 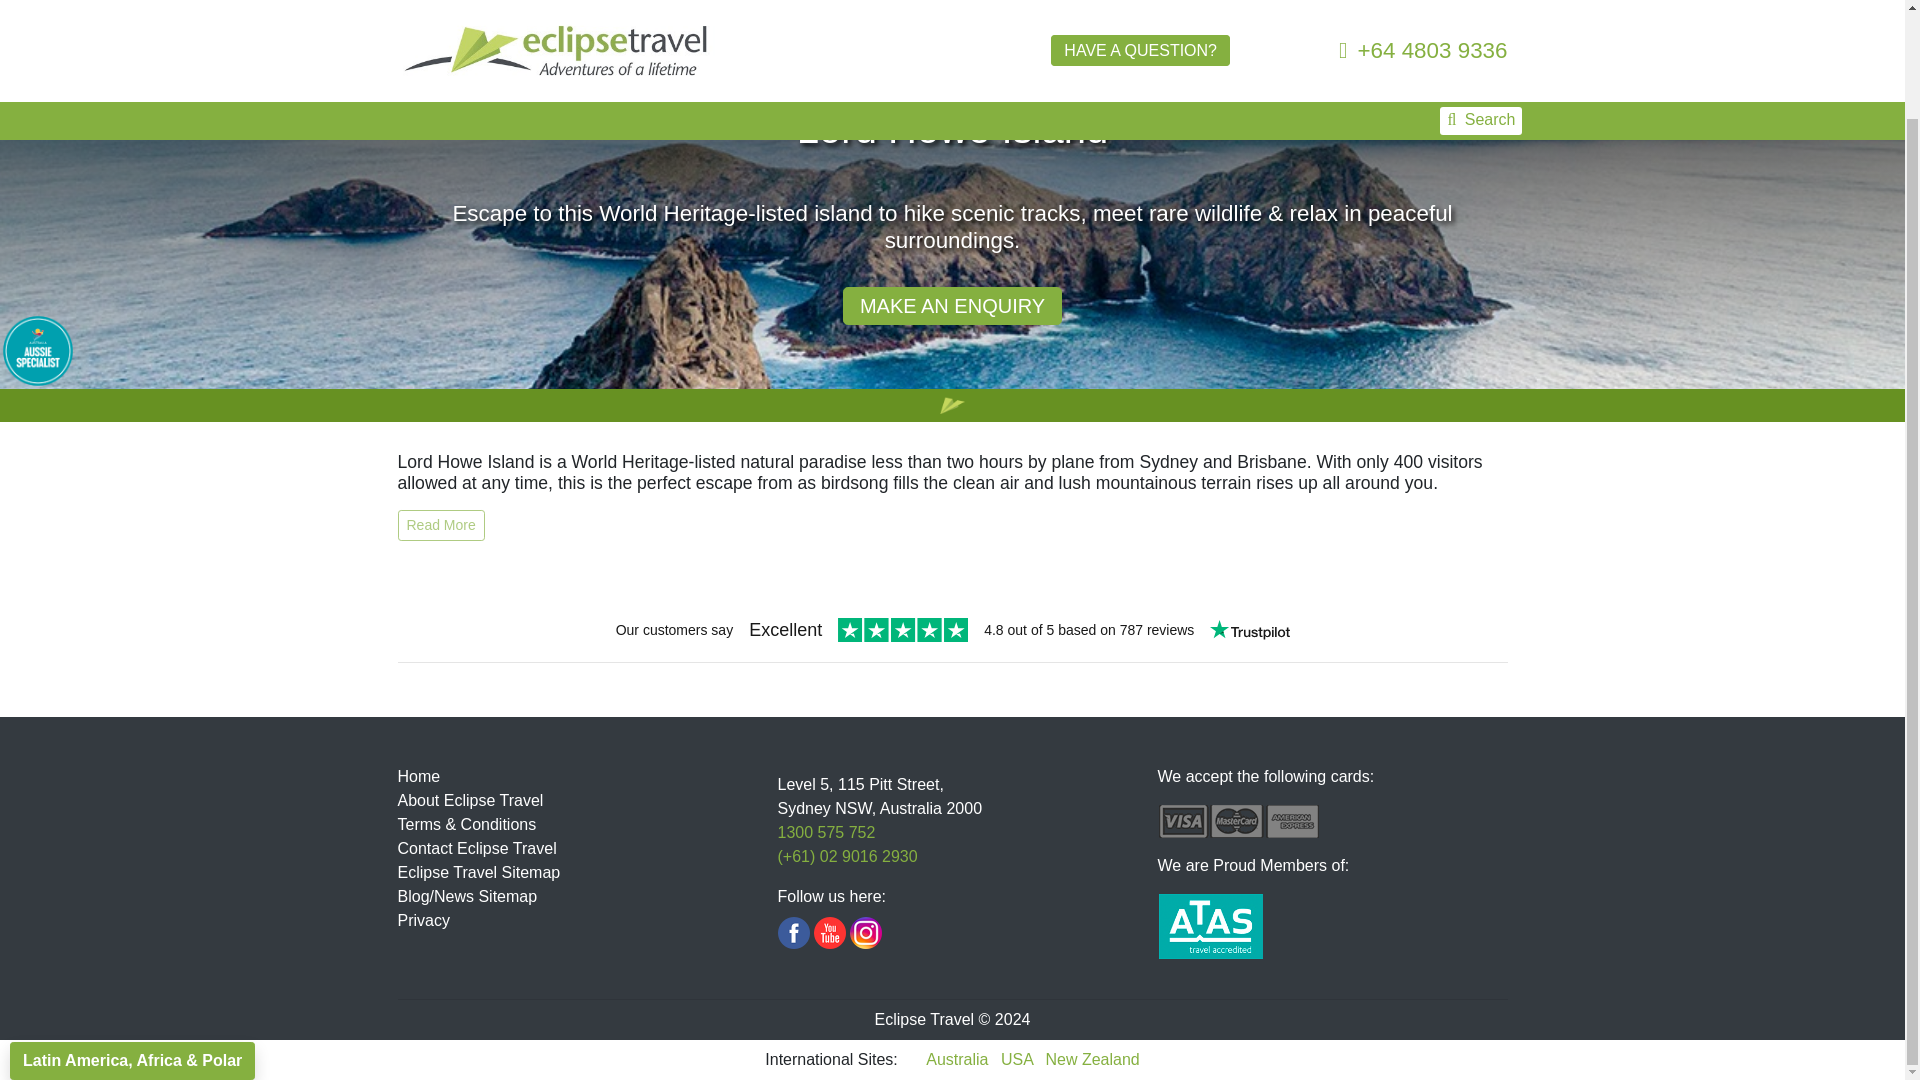 I want to click on Australia, so click(x=958, y=1059).